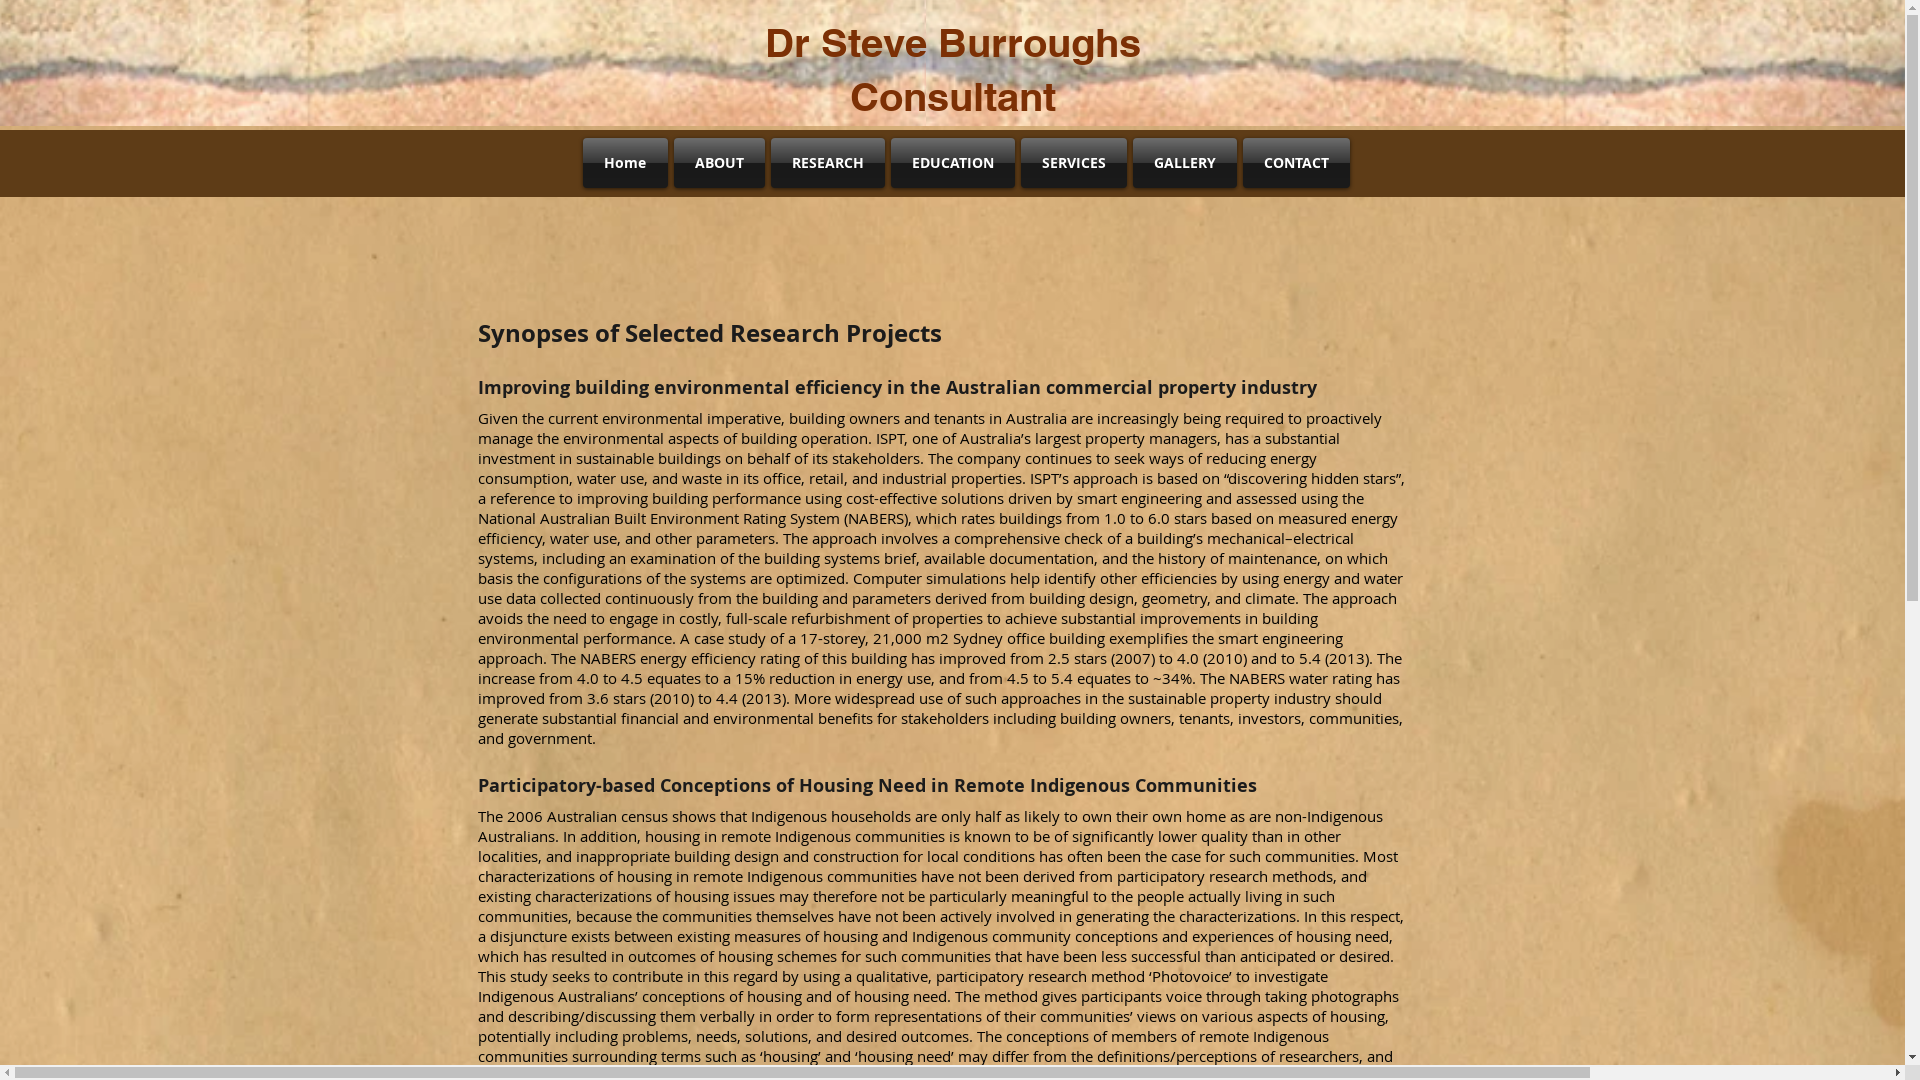 This screenshot has height=1080, width=1920. Describe the element at coordinates (1295, 163) in the screenshot. I see `CONTACT` at that location.